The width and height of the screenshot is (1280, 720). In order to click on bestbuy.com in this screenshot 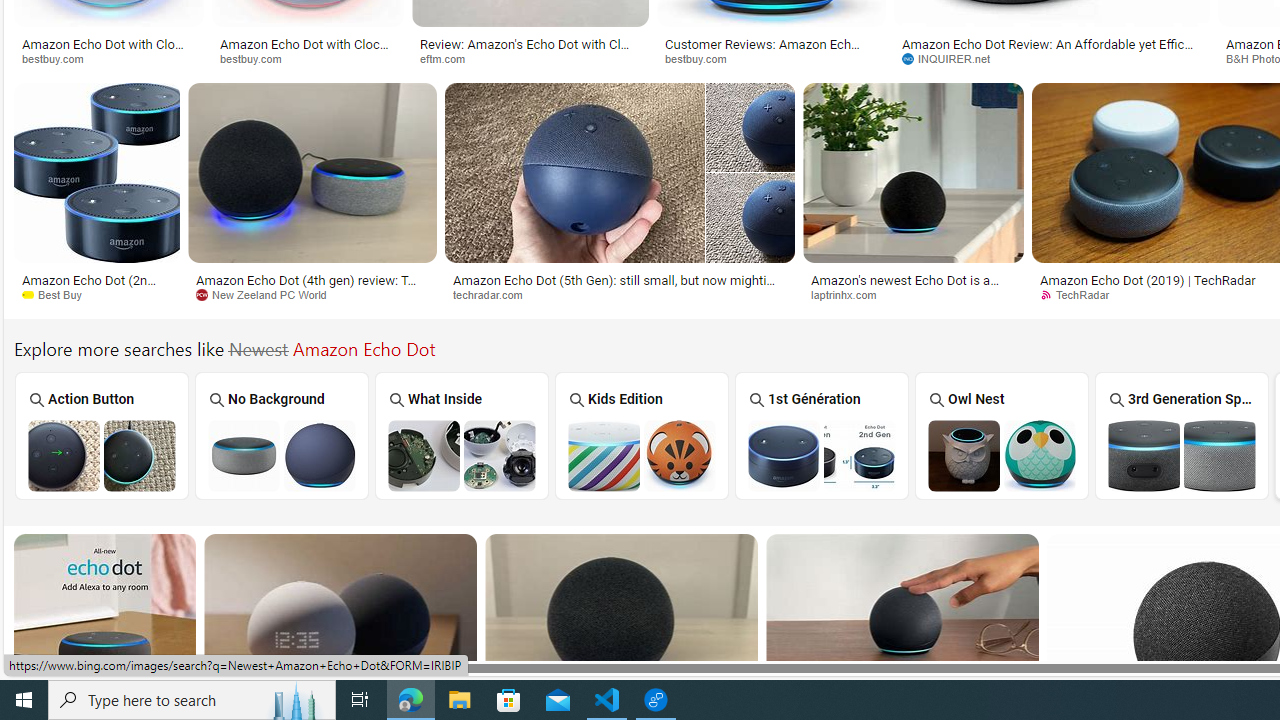, I will do `click(703, 58)`.